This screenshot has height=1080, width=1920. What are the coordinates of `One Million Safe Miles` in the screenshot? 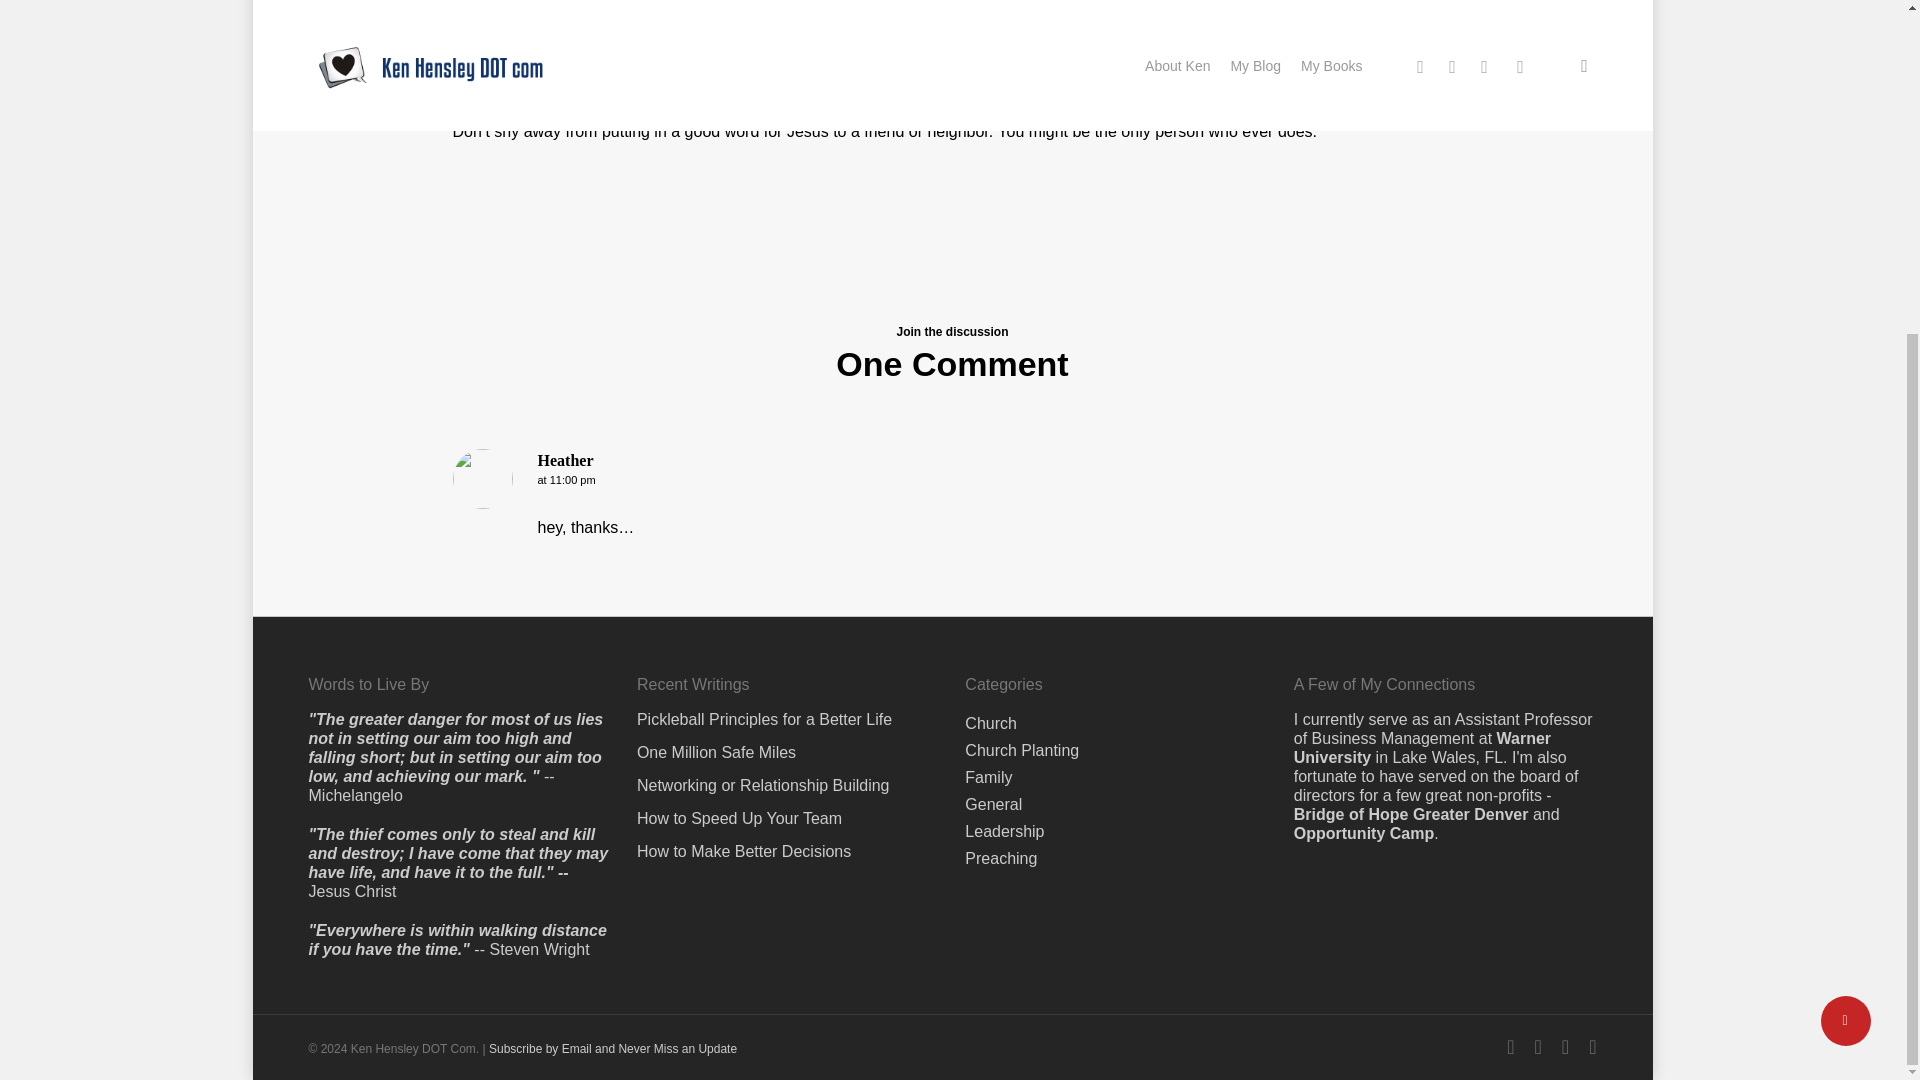 It's located at (788, 281).